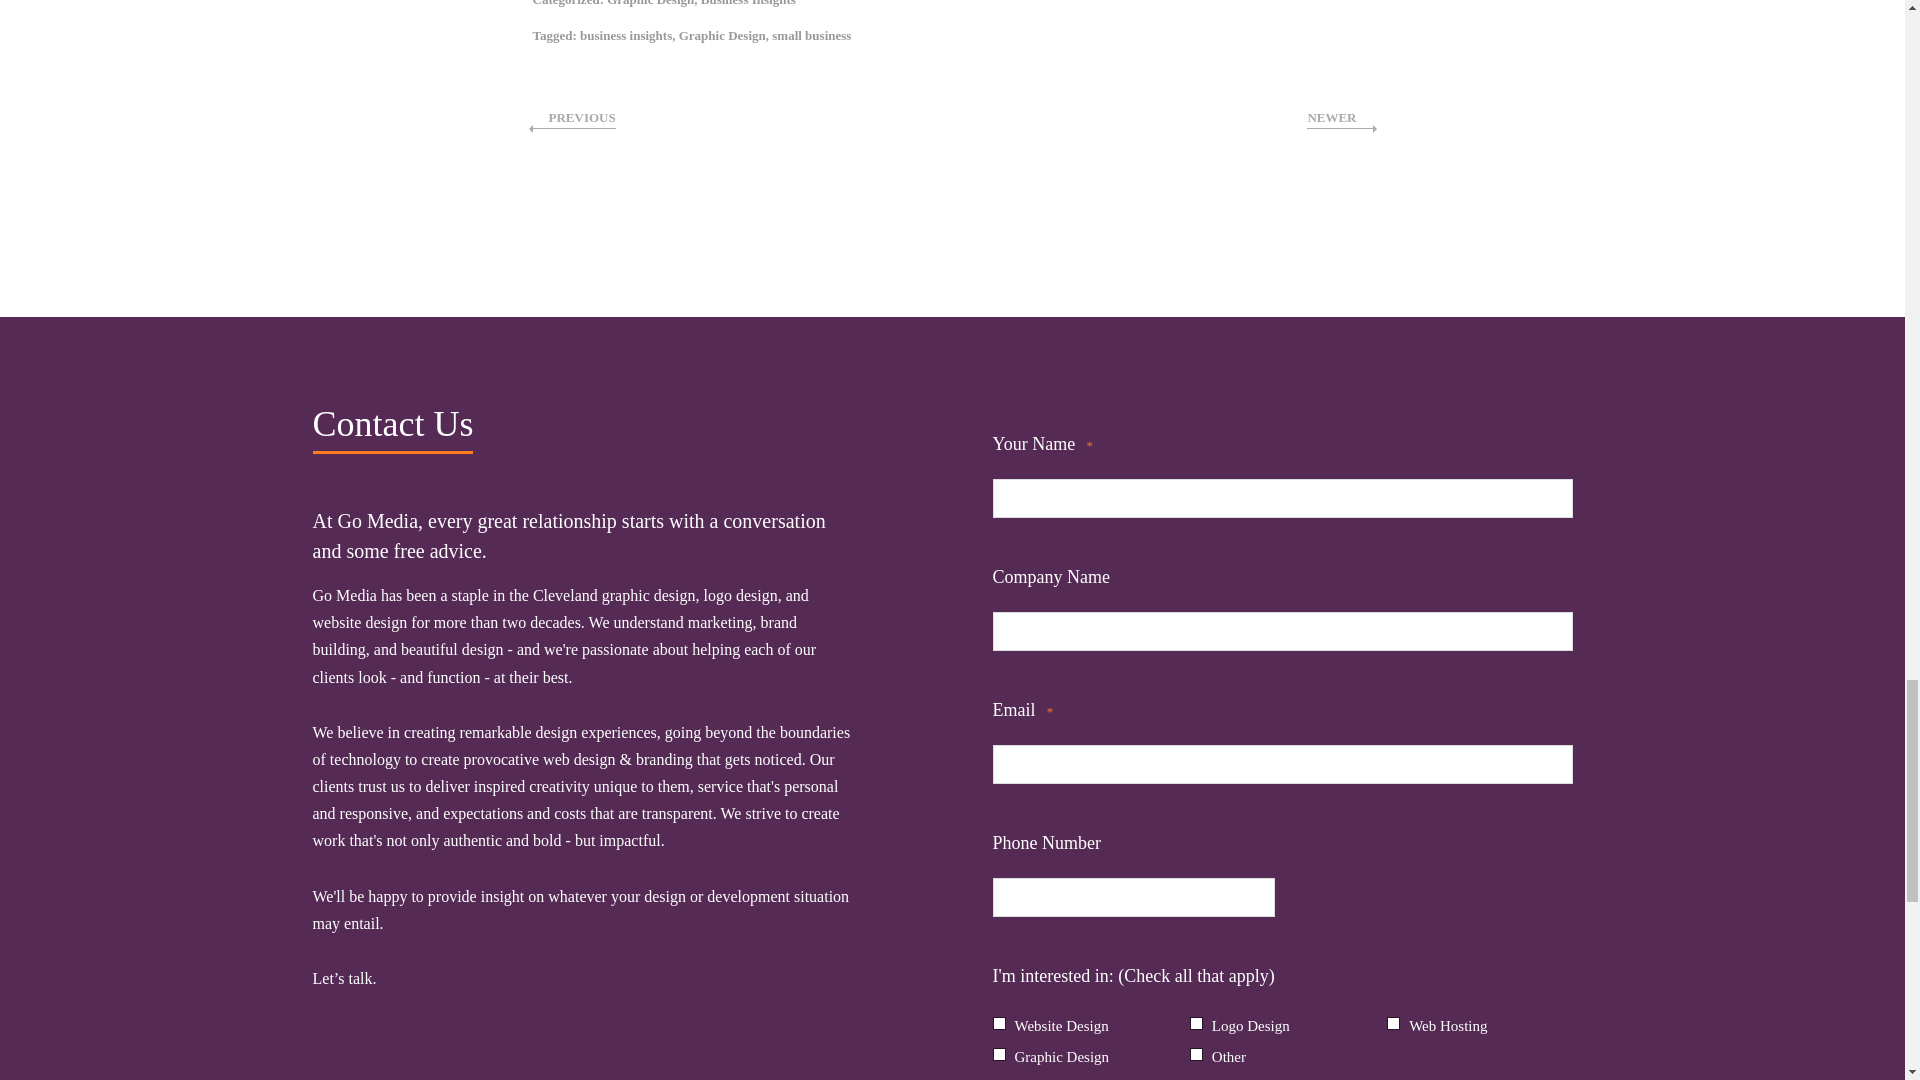 The width and height of the screenshot is (1920, 1080). Describe the element at coordinates (650, 3) in the screenshot. I see `Graphic Design` at that location.